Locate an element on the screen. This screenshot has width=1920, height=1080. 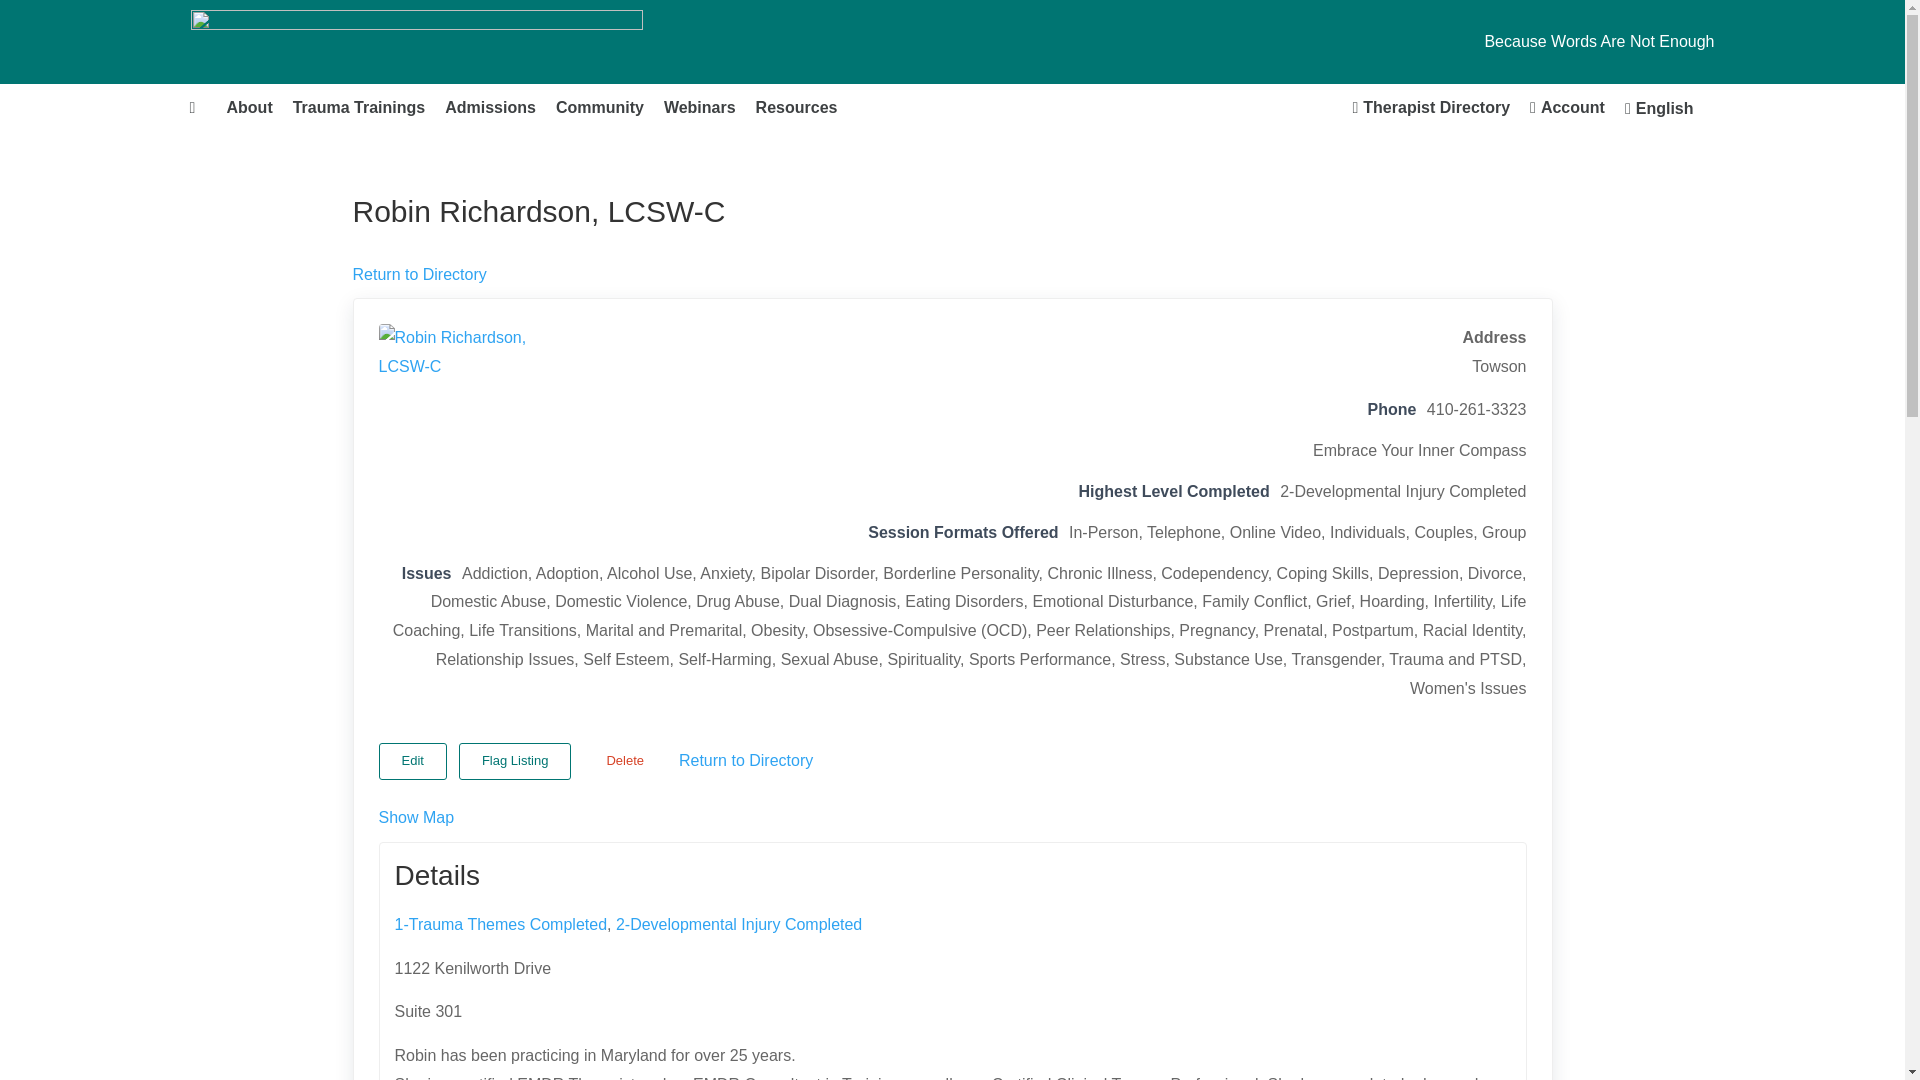
Return to Directory is located at coordinates (746, 760).